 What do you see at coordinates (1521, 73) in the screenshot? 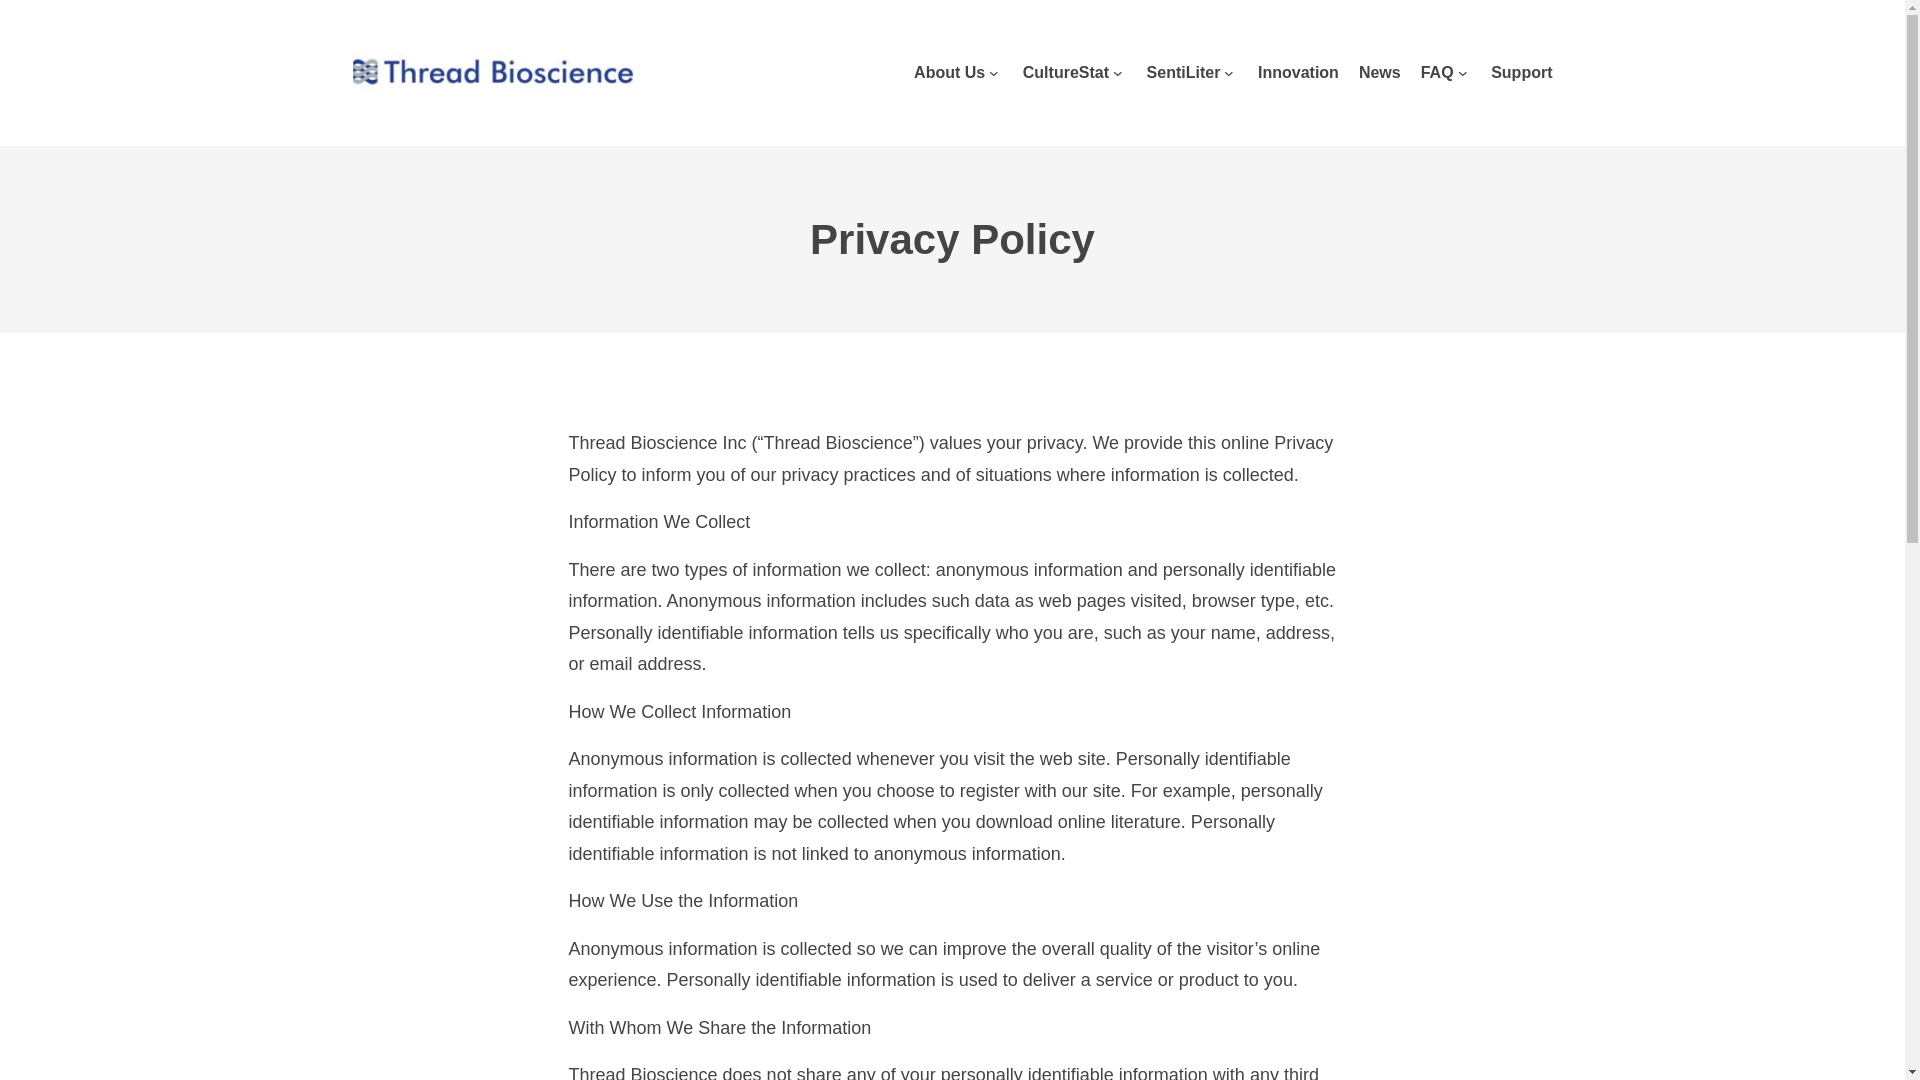
I see `Support` at bounding box center [1521, 73].